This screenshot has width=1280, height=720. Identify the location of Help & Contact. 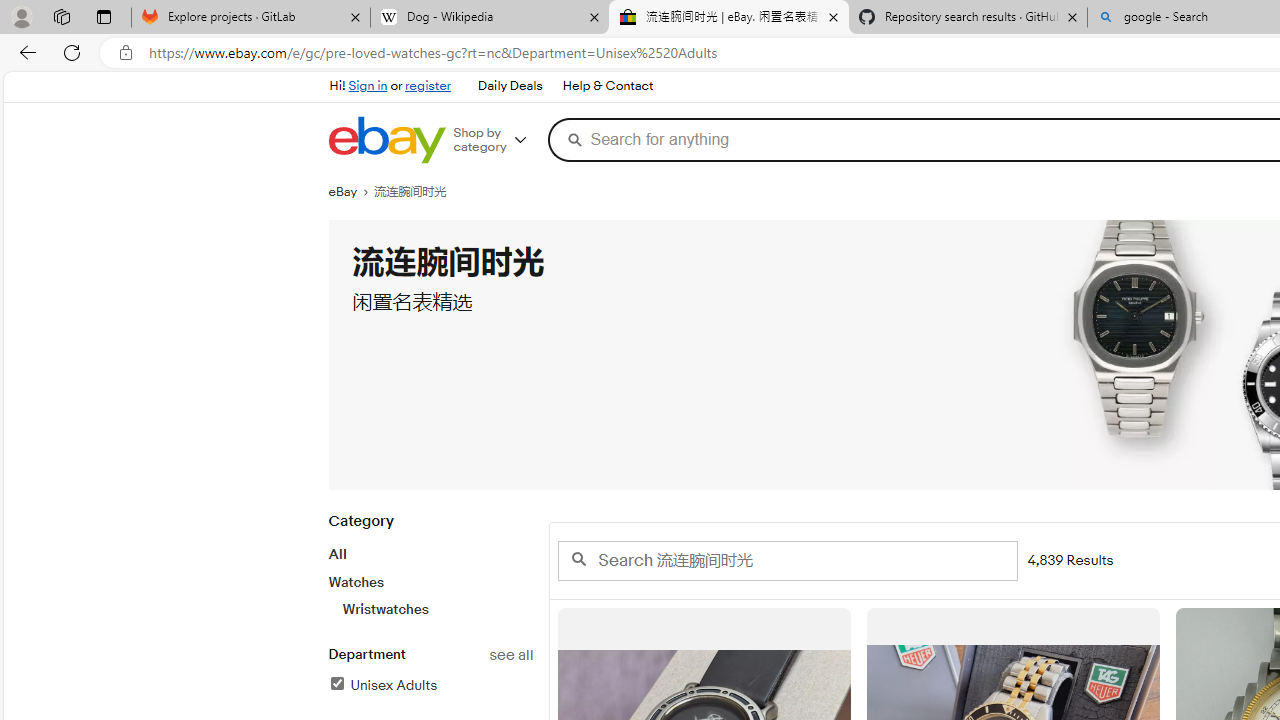
(608, 86).